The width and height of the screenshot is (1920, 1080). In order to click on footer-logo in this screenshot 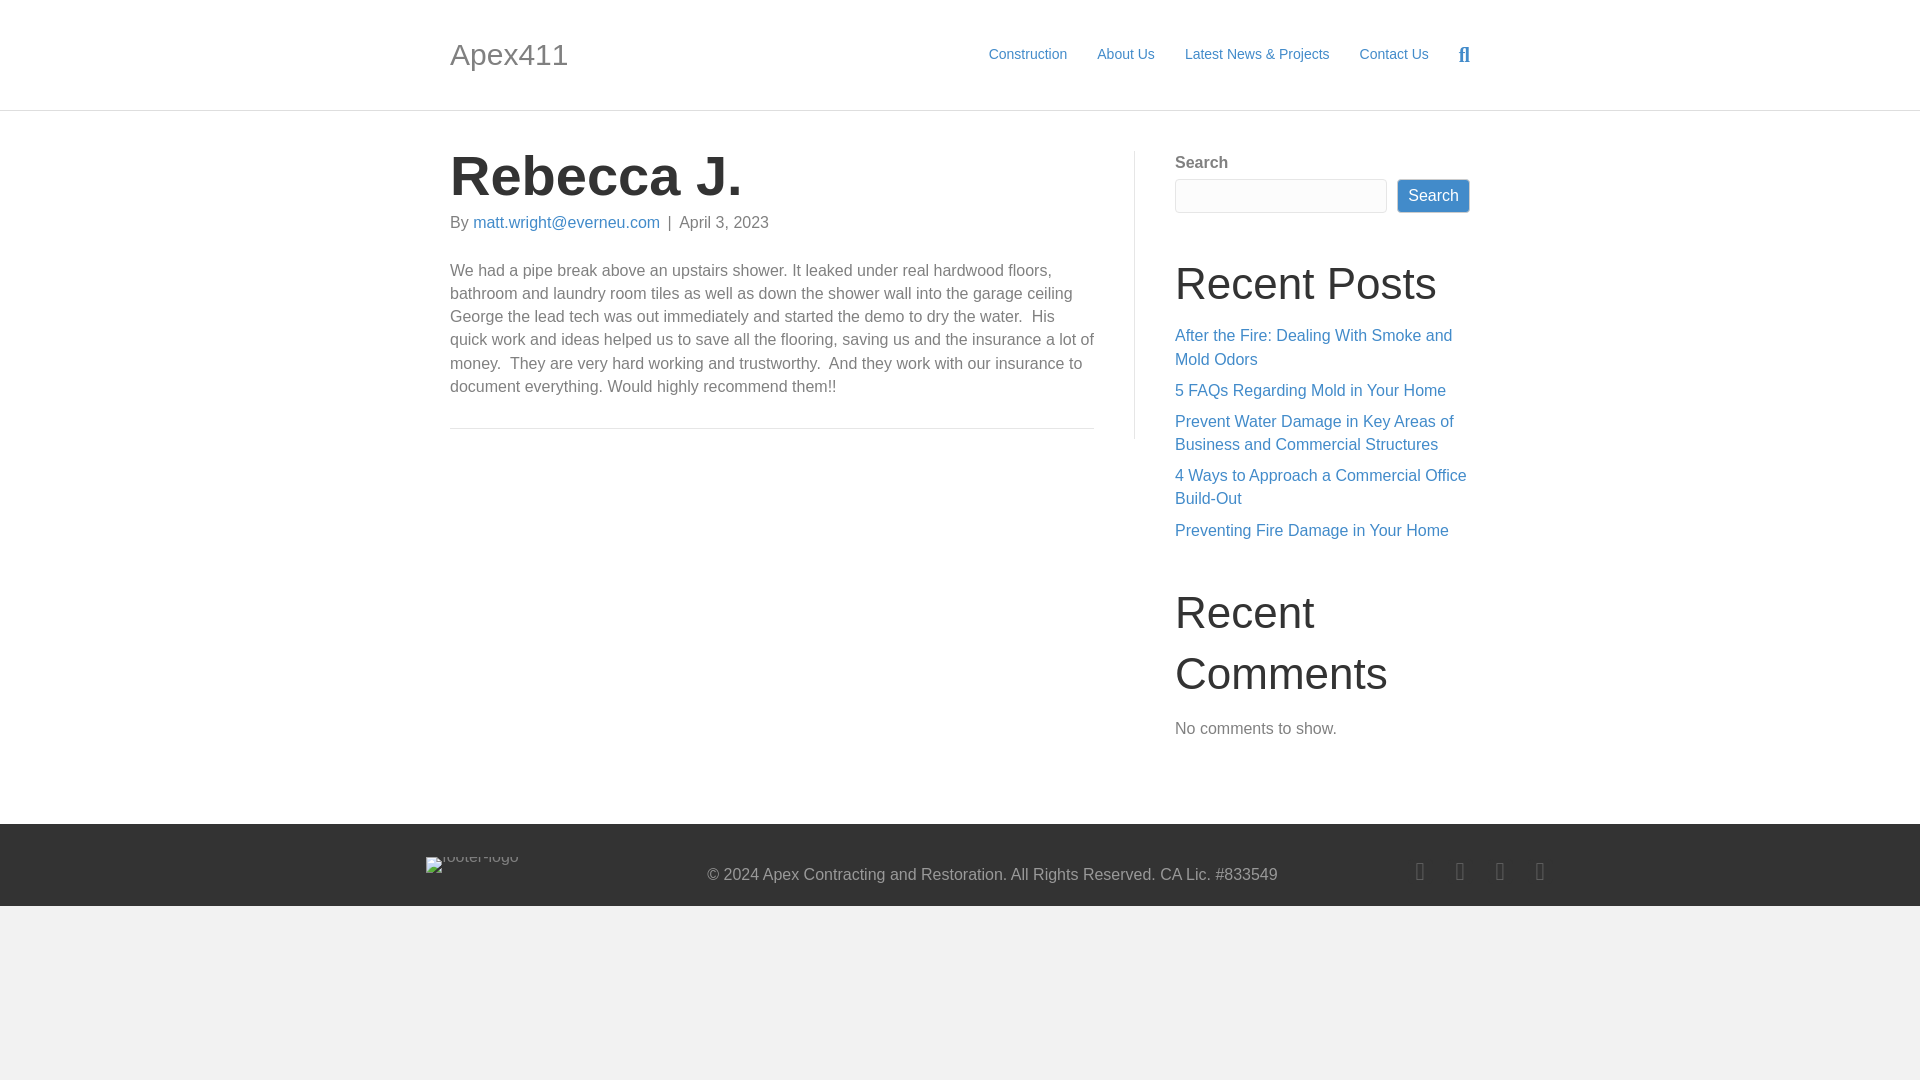, I will do `click(472, 864)`.